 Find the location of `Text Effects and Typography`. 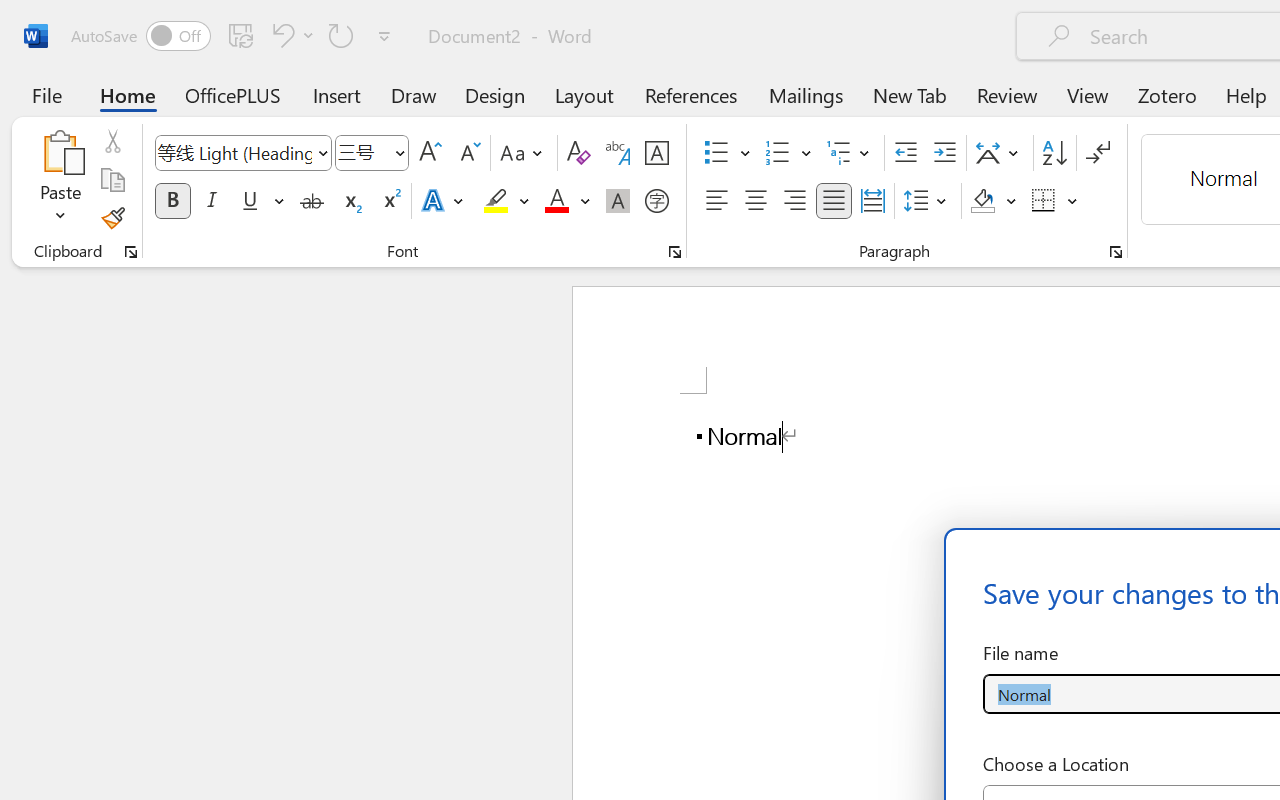

Text Effects and Typography is located at coordinates (444, 201).